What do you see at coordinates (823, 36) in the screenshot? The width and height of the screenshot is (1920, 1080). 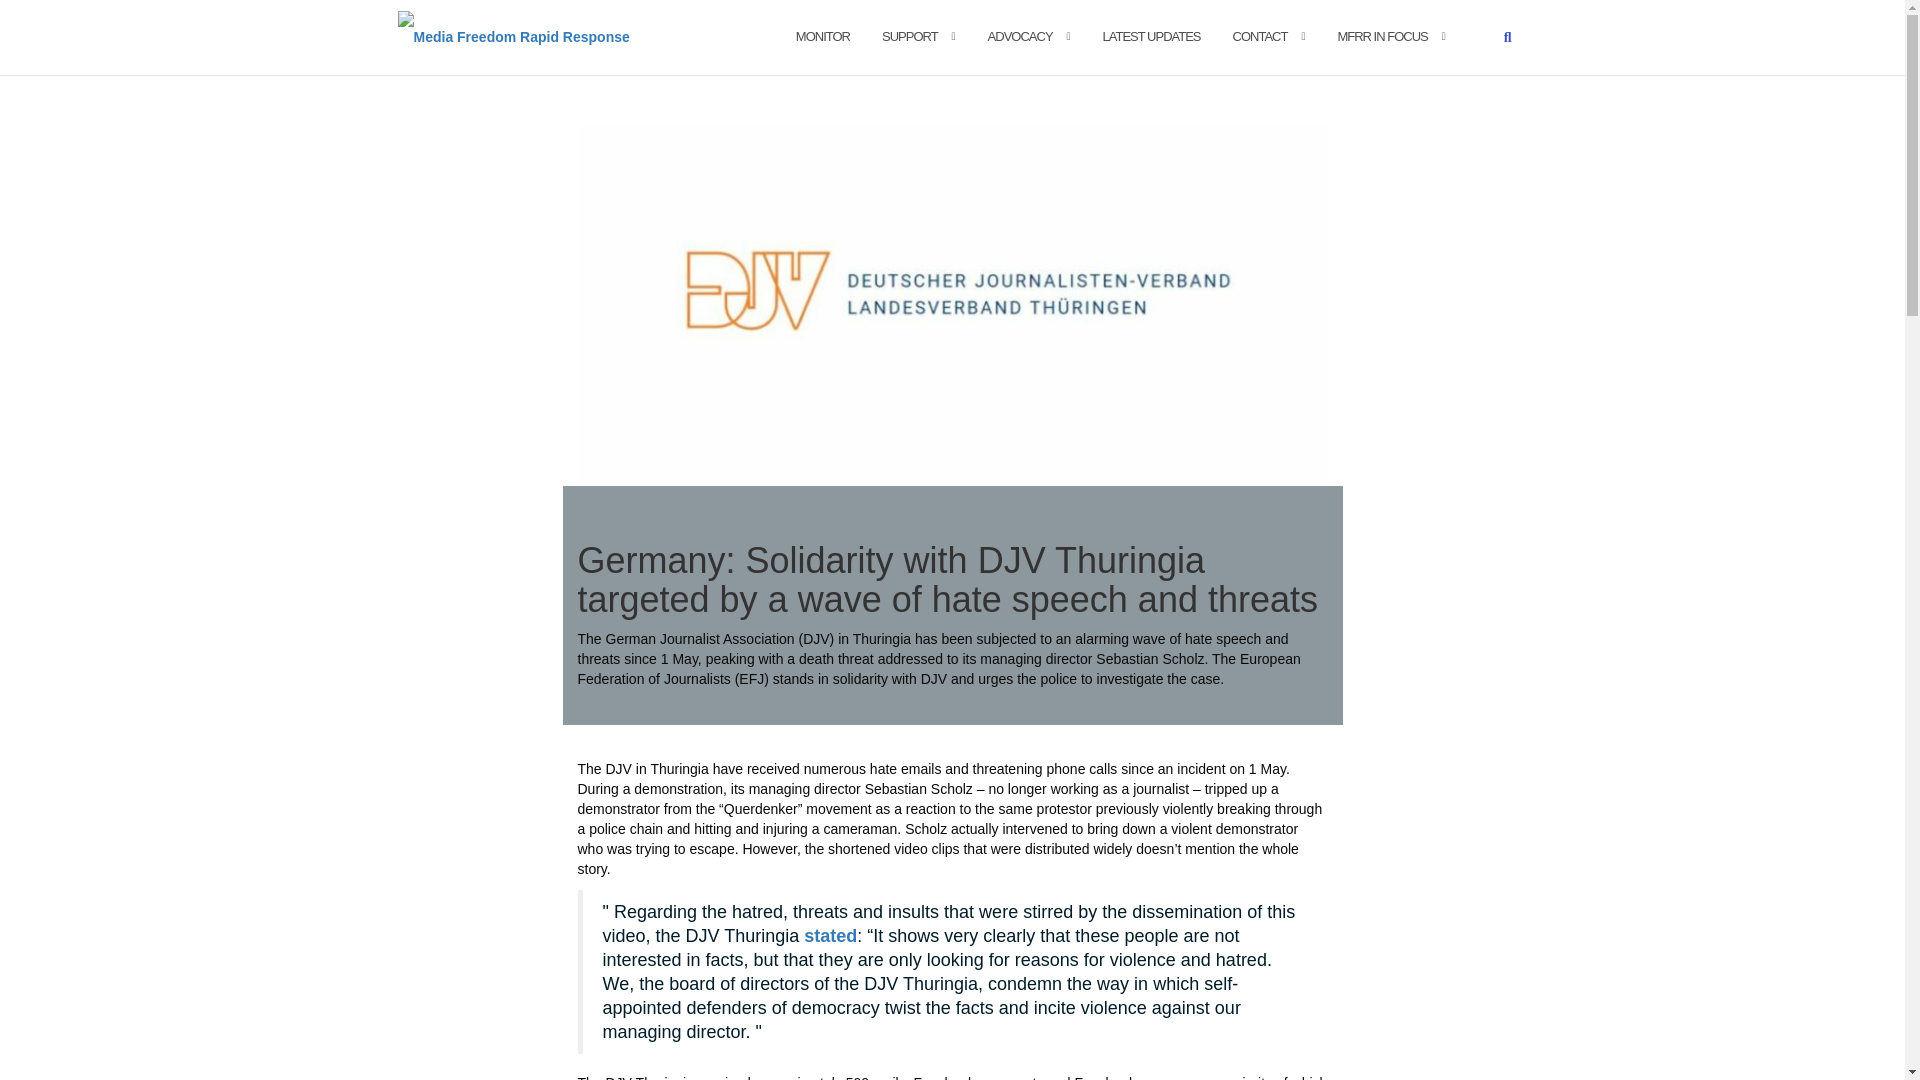 I see `Monitor` at bounding box center [823, 36].